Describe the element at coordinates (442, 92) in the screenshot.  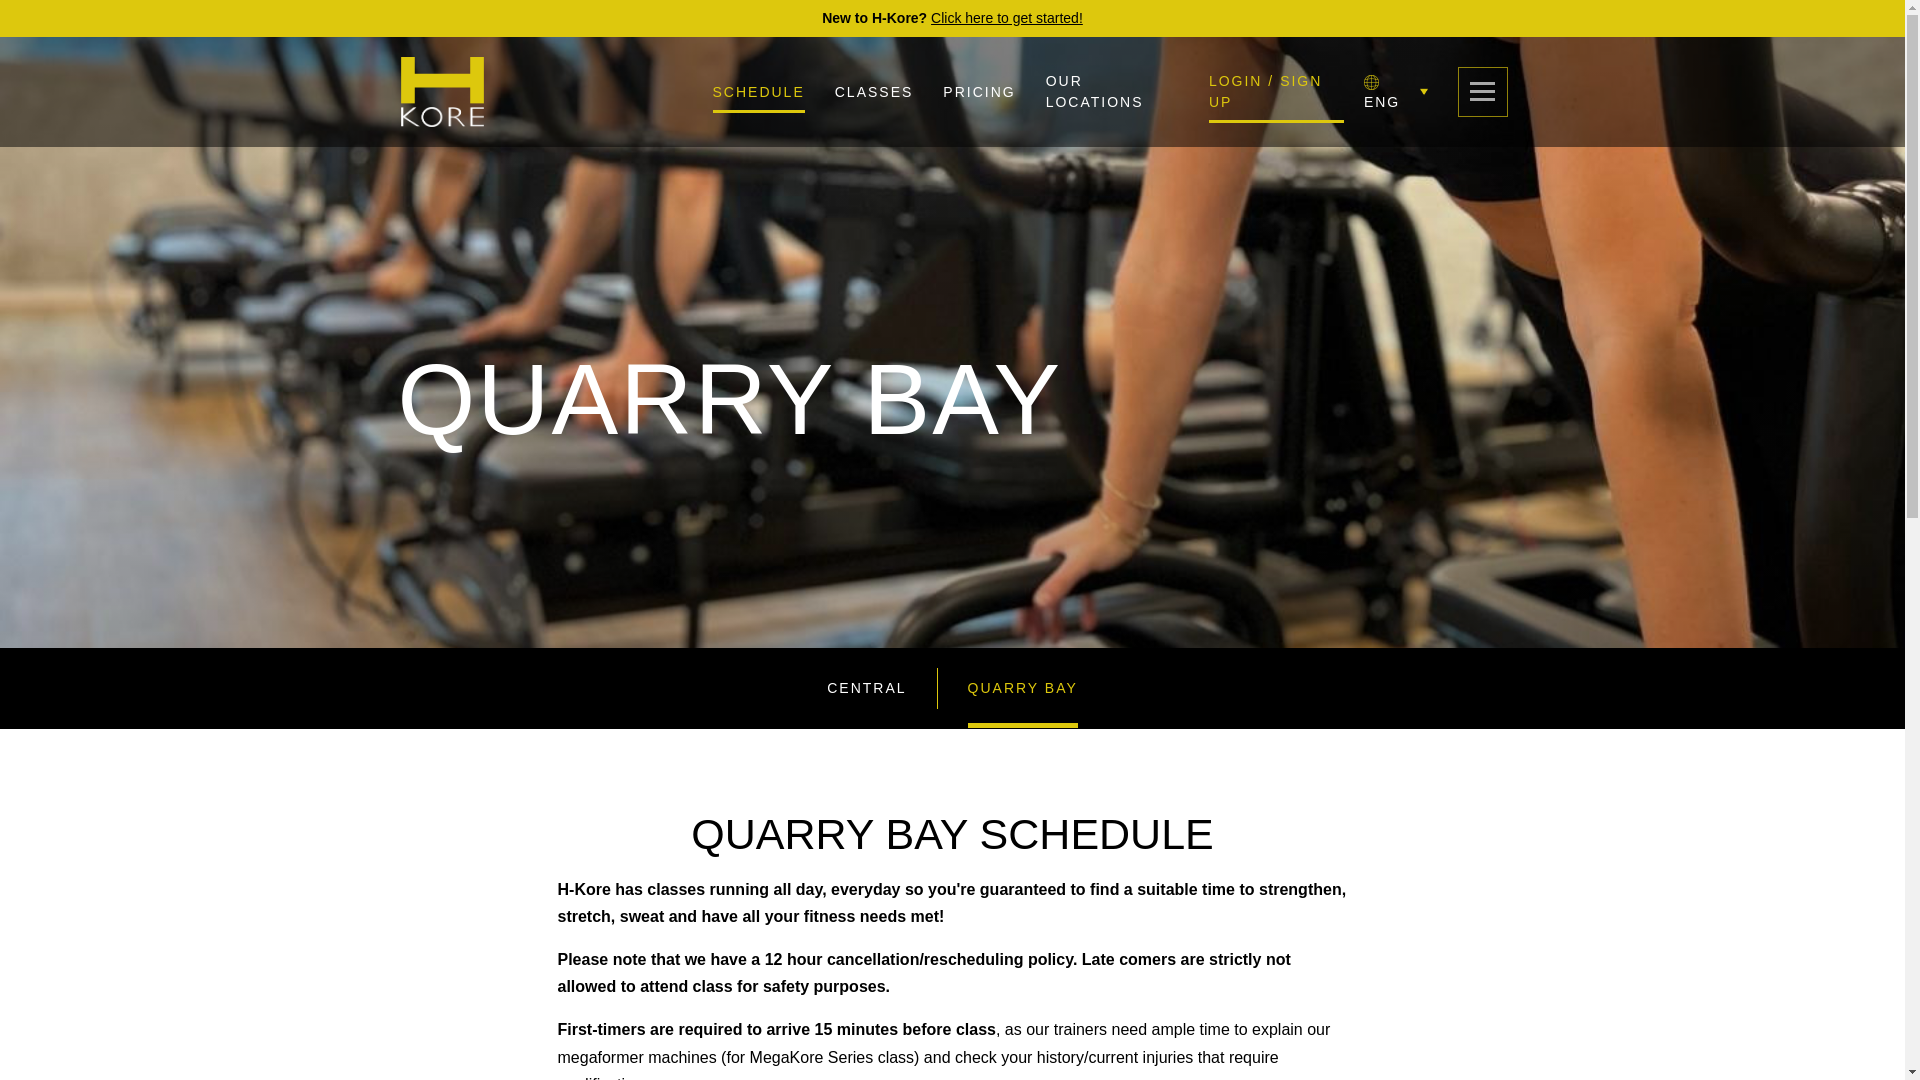
I see `H-KORE` at that location.